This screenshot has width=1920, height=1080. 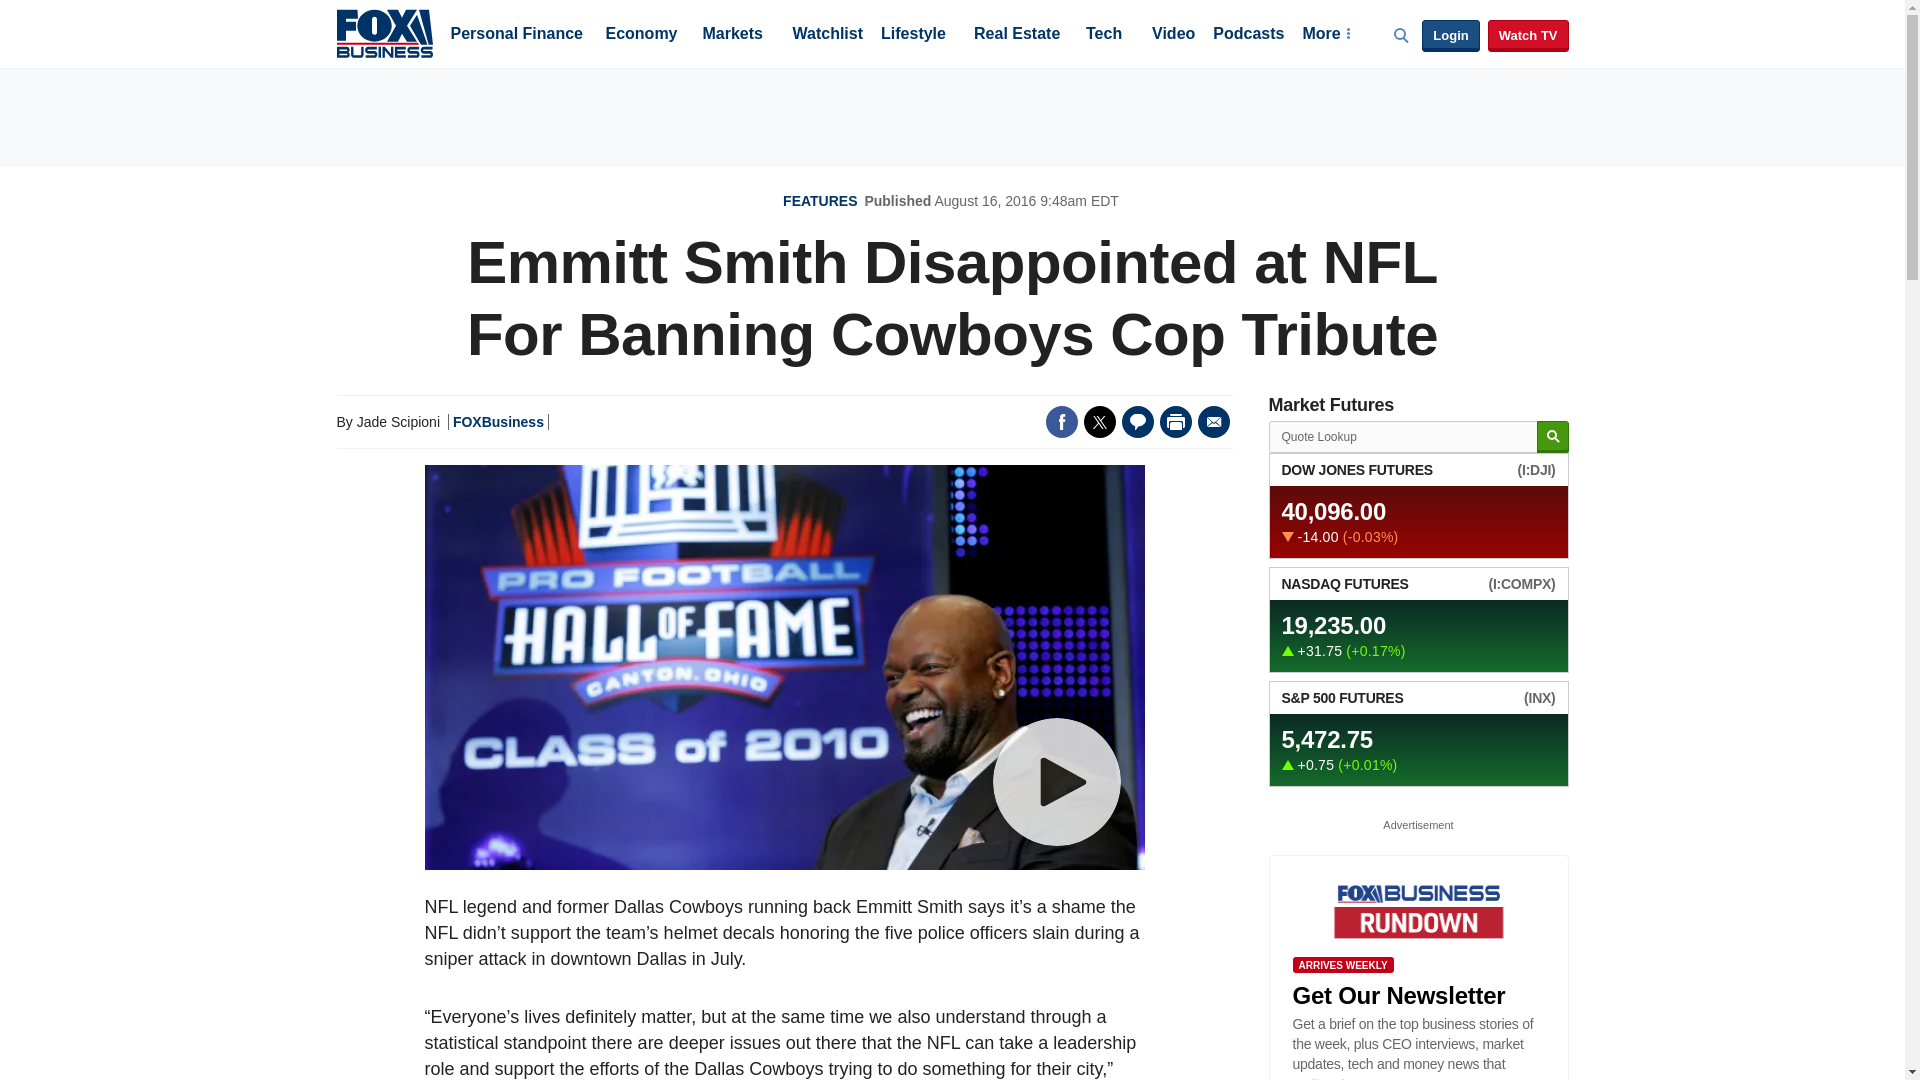 What do you see at coordinates (1104, 35) in the screenshot?
I see `Tech` at bounding box center [1104, 35].